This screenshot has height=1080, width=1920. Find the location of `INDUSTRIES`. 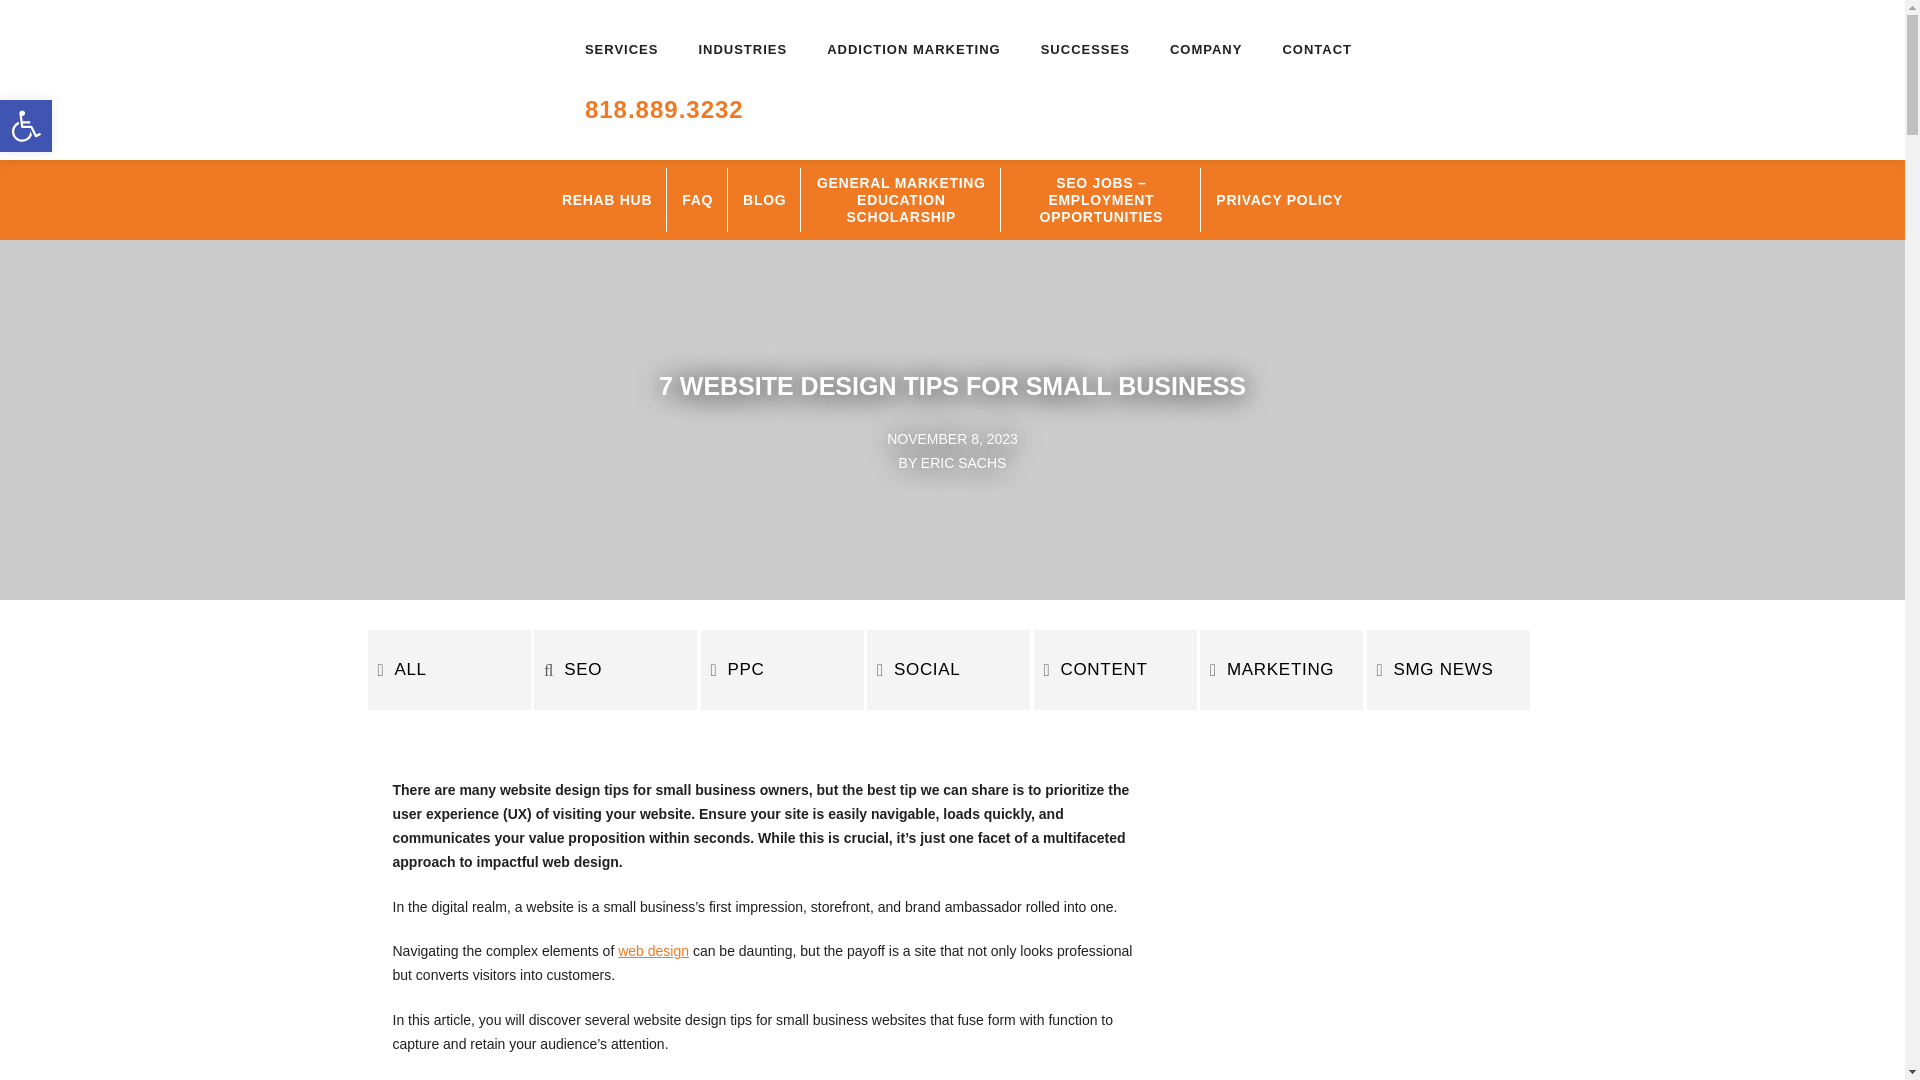

INDUSTRIES is located at coordinates (742, 50).